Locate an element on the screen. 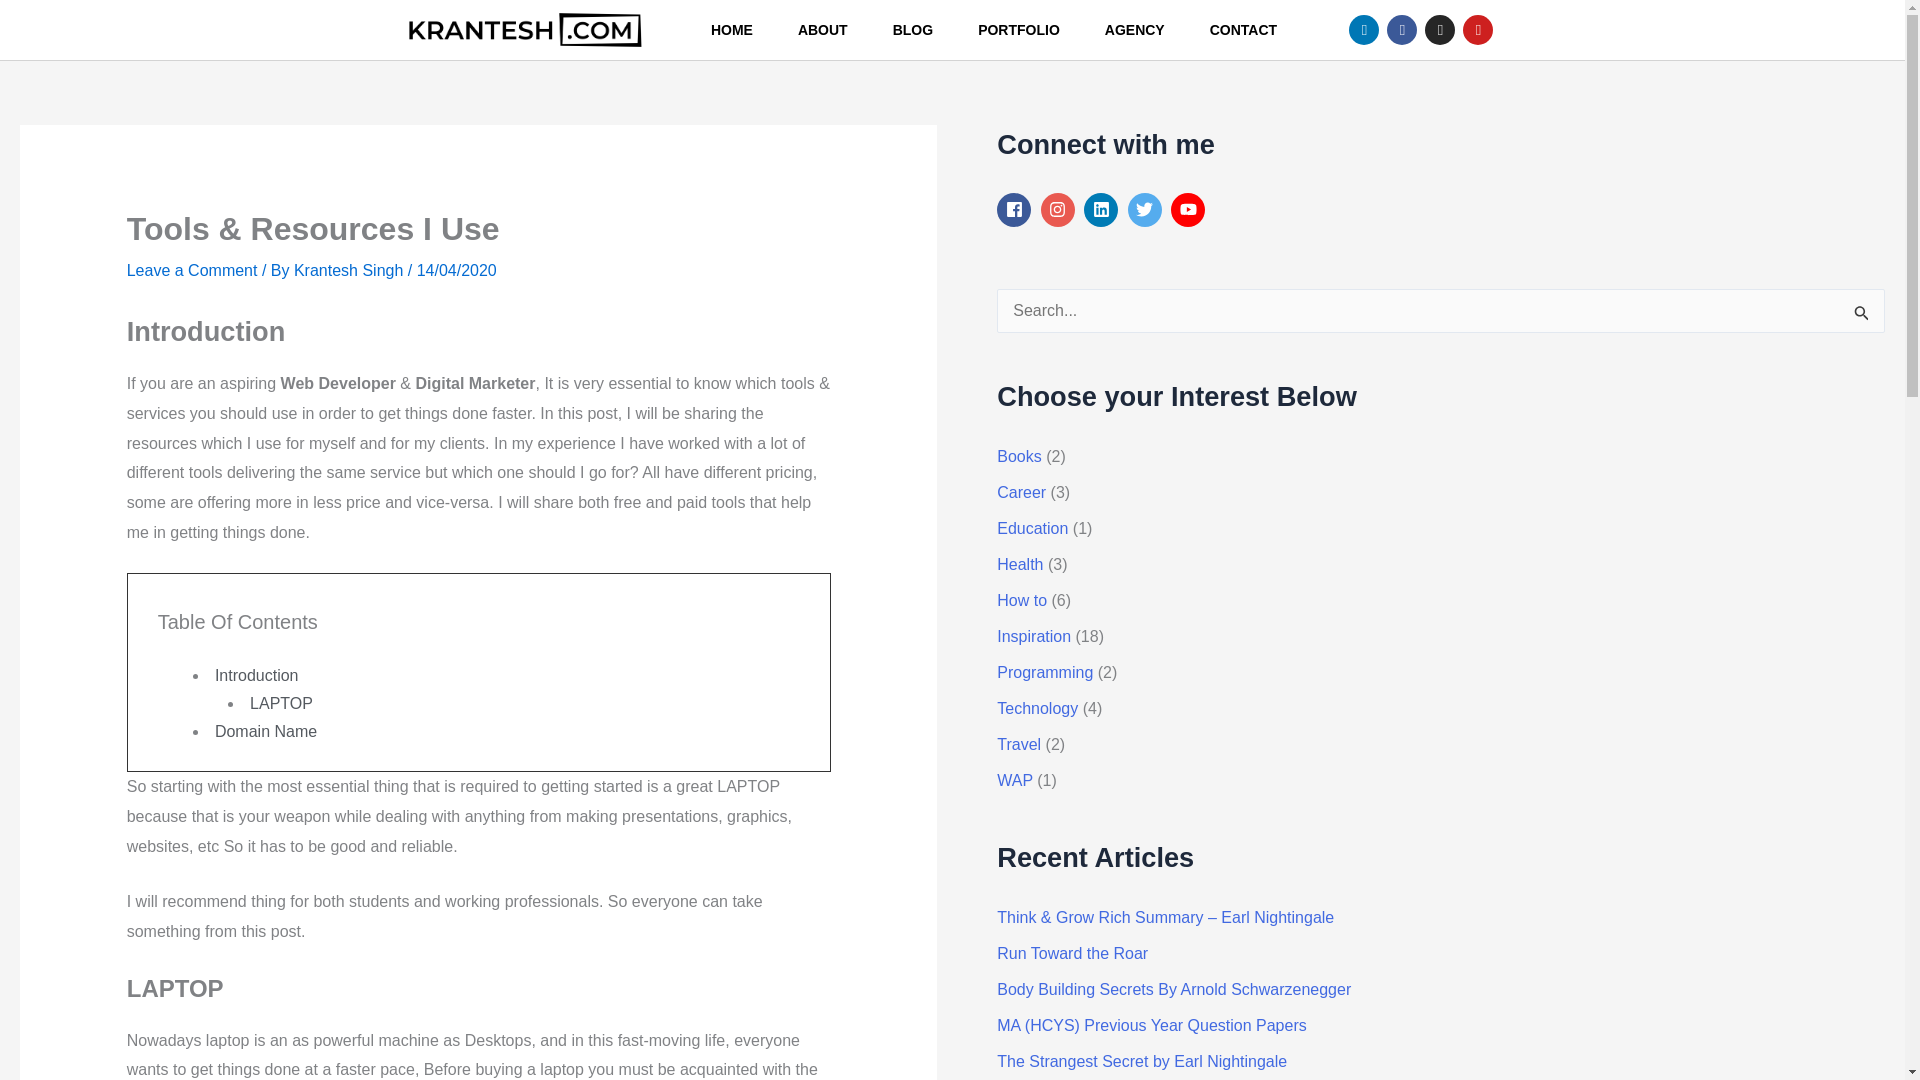 The height and width of the screenshot is (1080, 1920). ABOUT is located at coordinates (822, 30).